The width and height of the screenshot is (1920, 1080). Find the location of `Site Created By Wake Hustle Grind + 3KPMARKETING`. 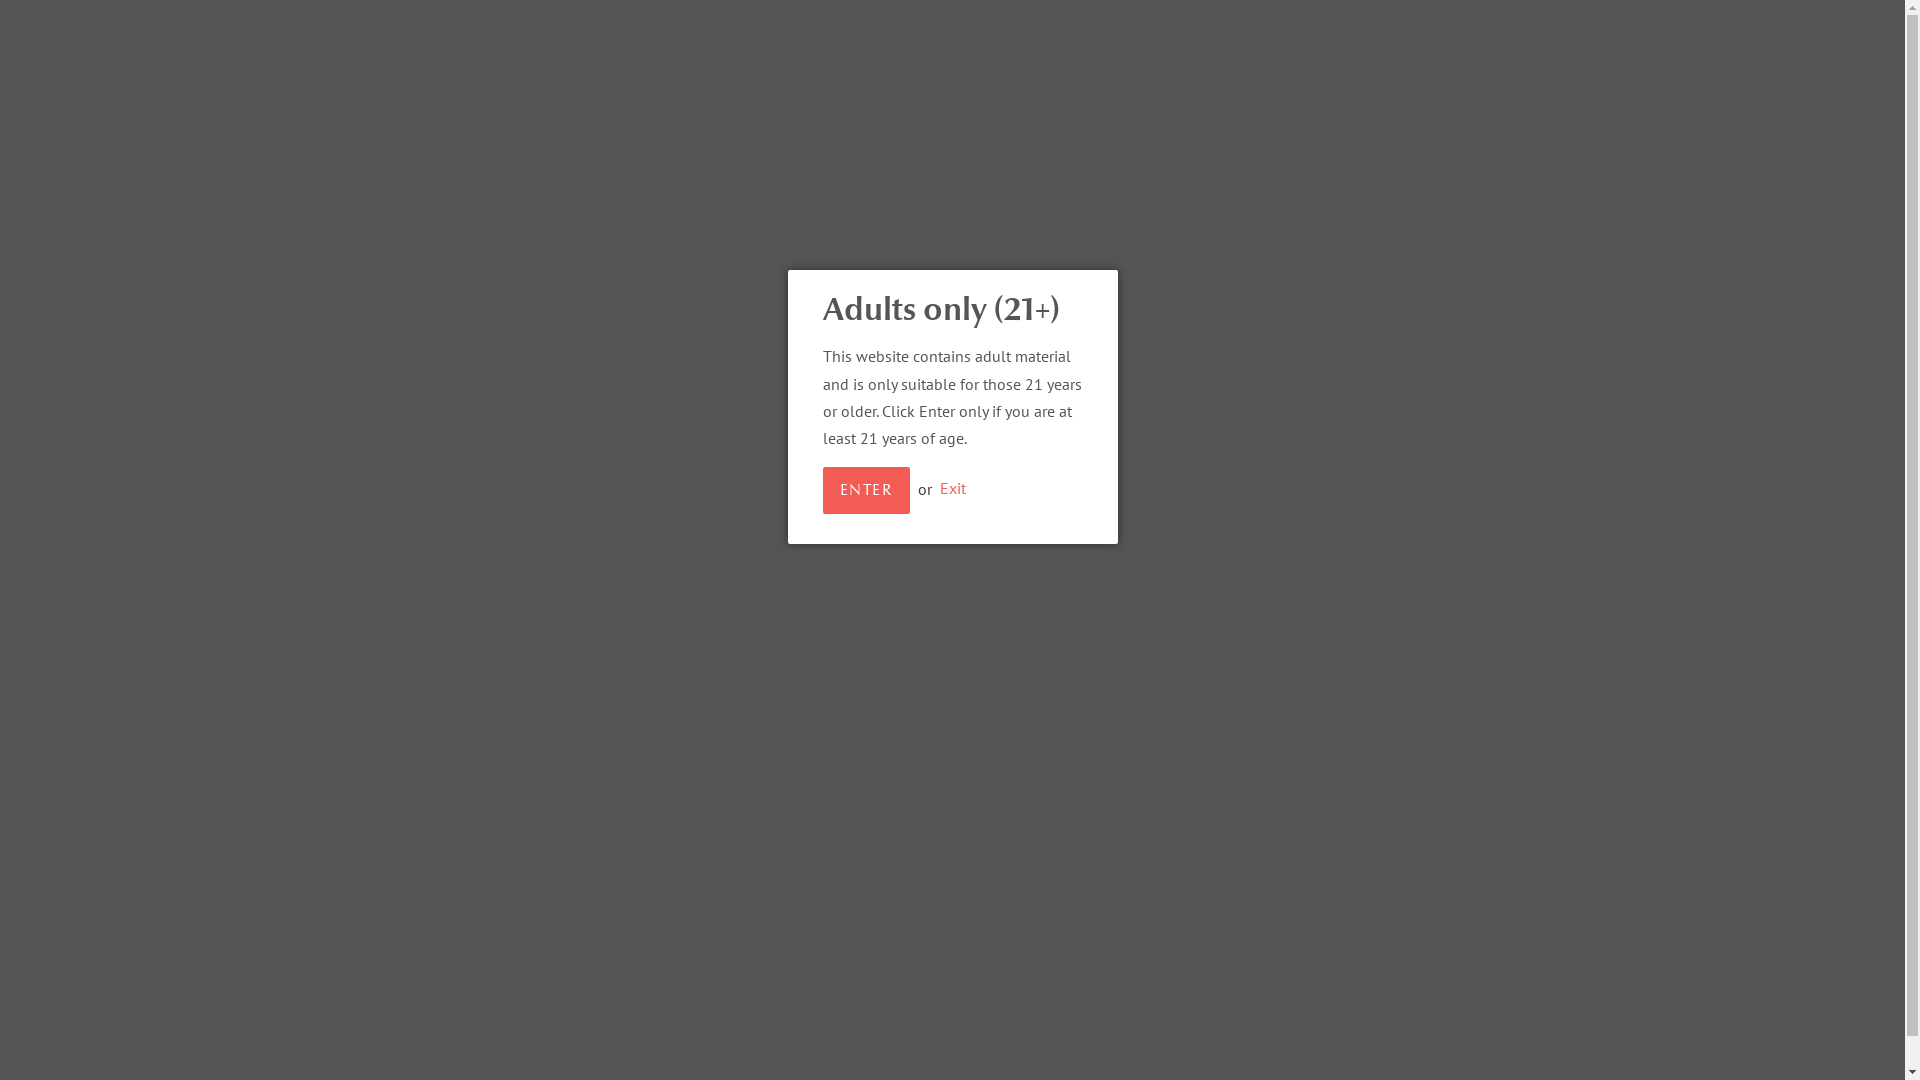

Site Created By Wake Hustle Grind + 3KPMARKETING is located at coordinates (946, 858).